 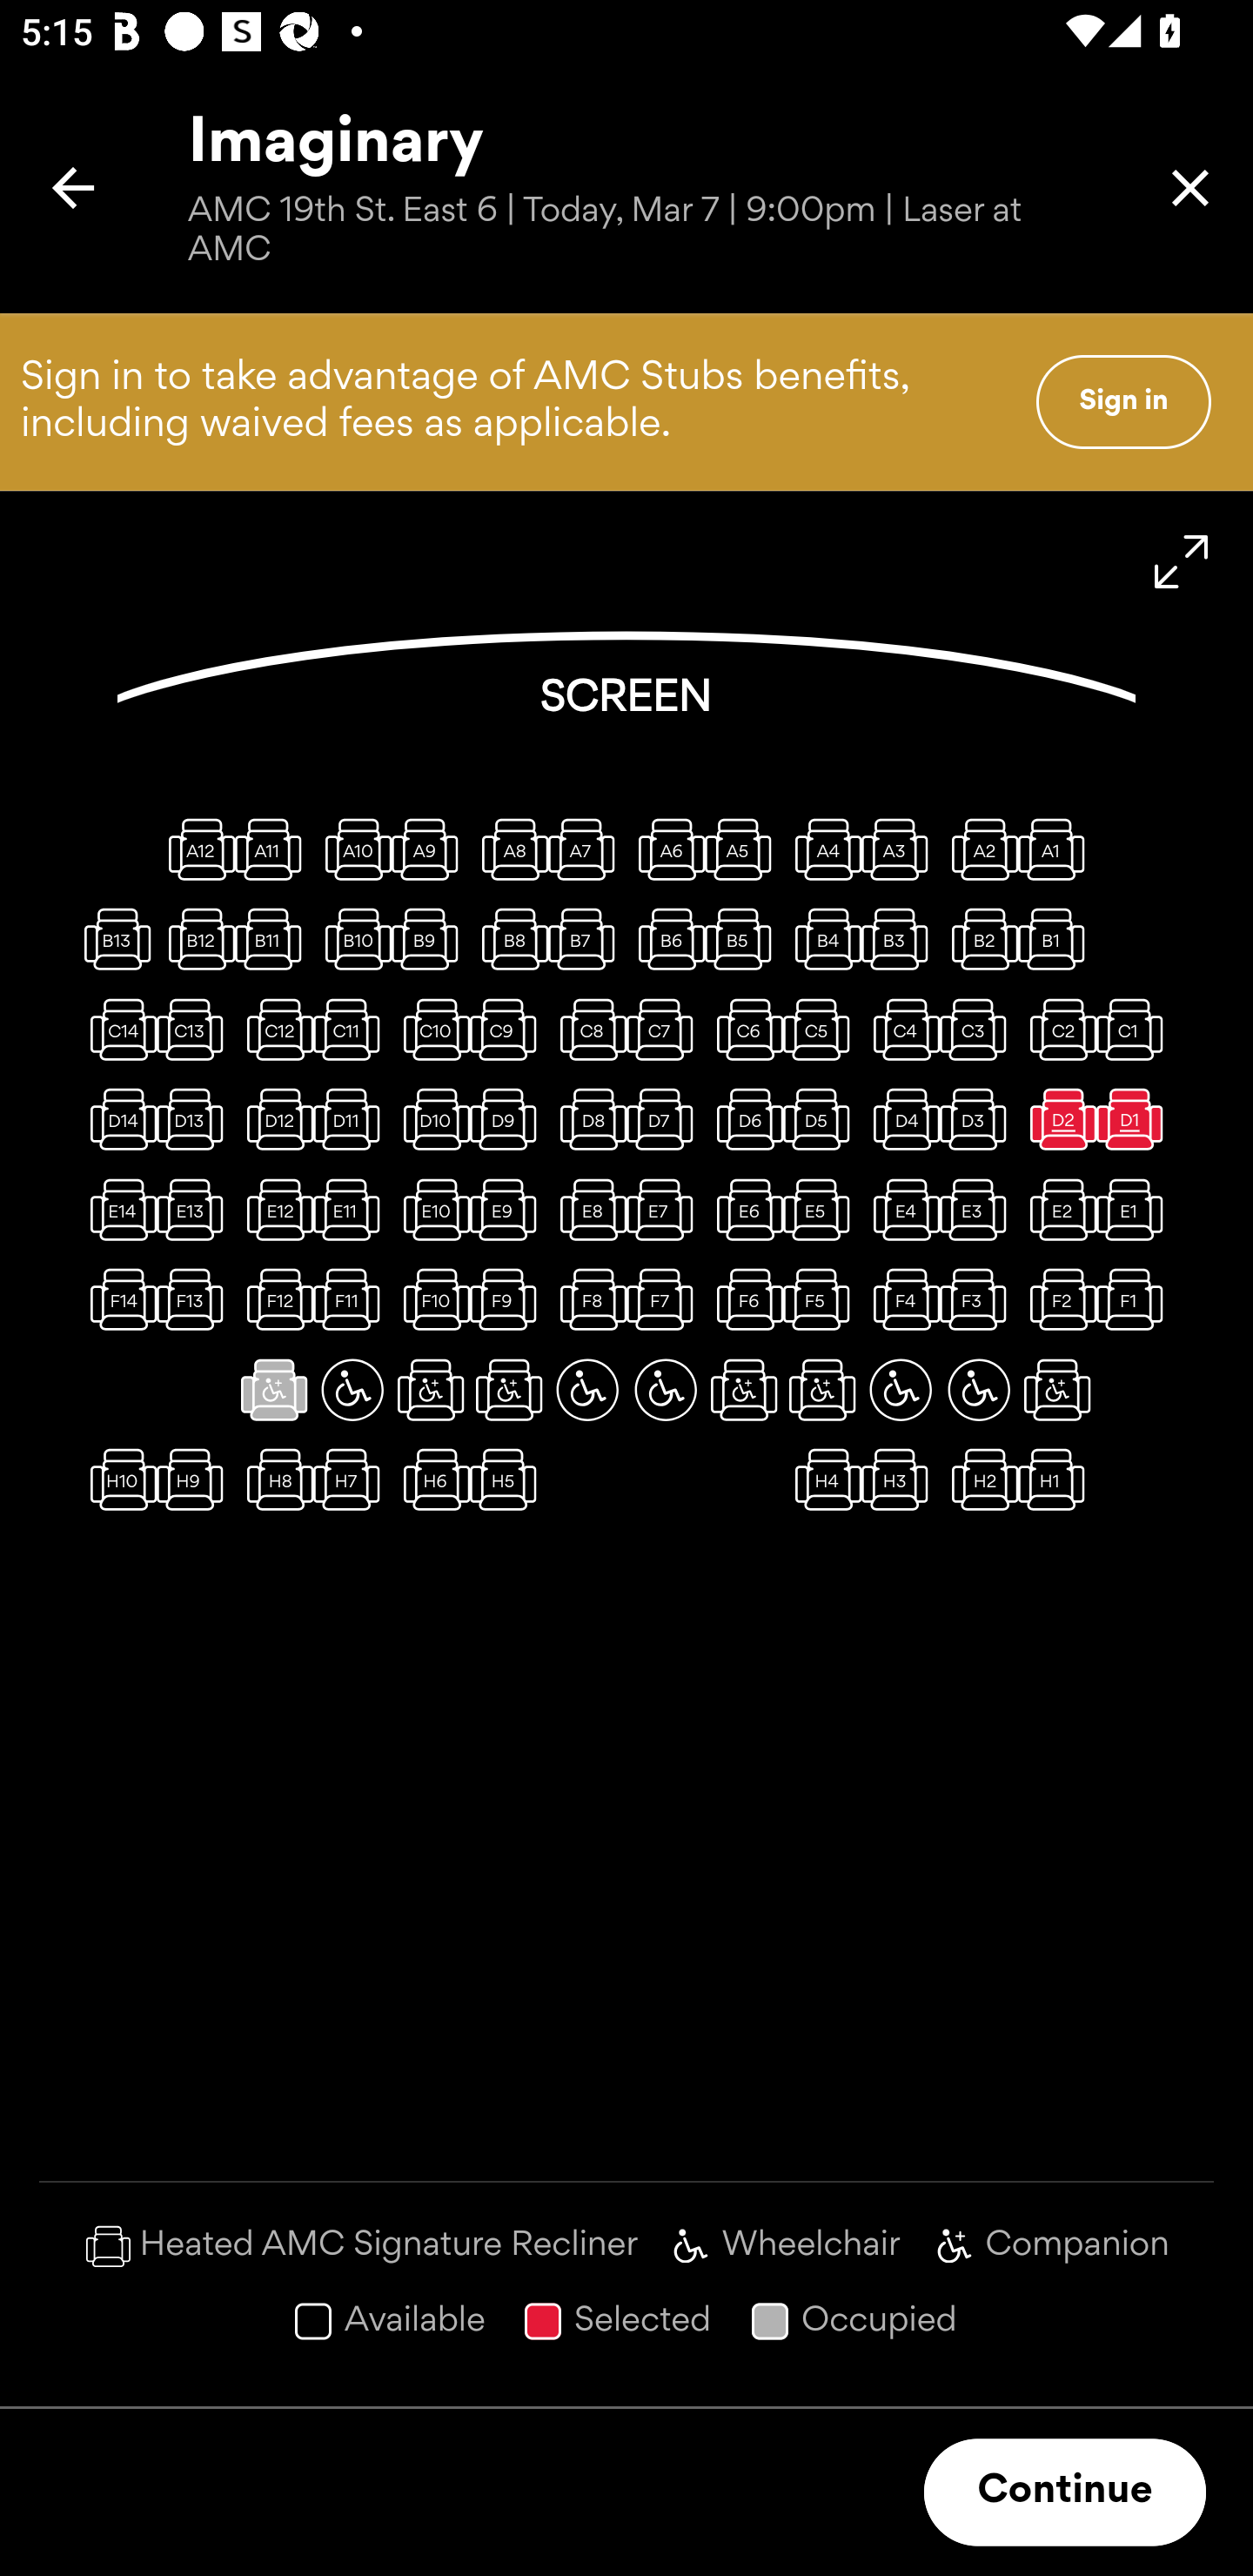 What do you see at coordinates (901, 1299) in the screenshot?
I see `F4, Regular seat, available` at bounding box center [901, 1299].